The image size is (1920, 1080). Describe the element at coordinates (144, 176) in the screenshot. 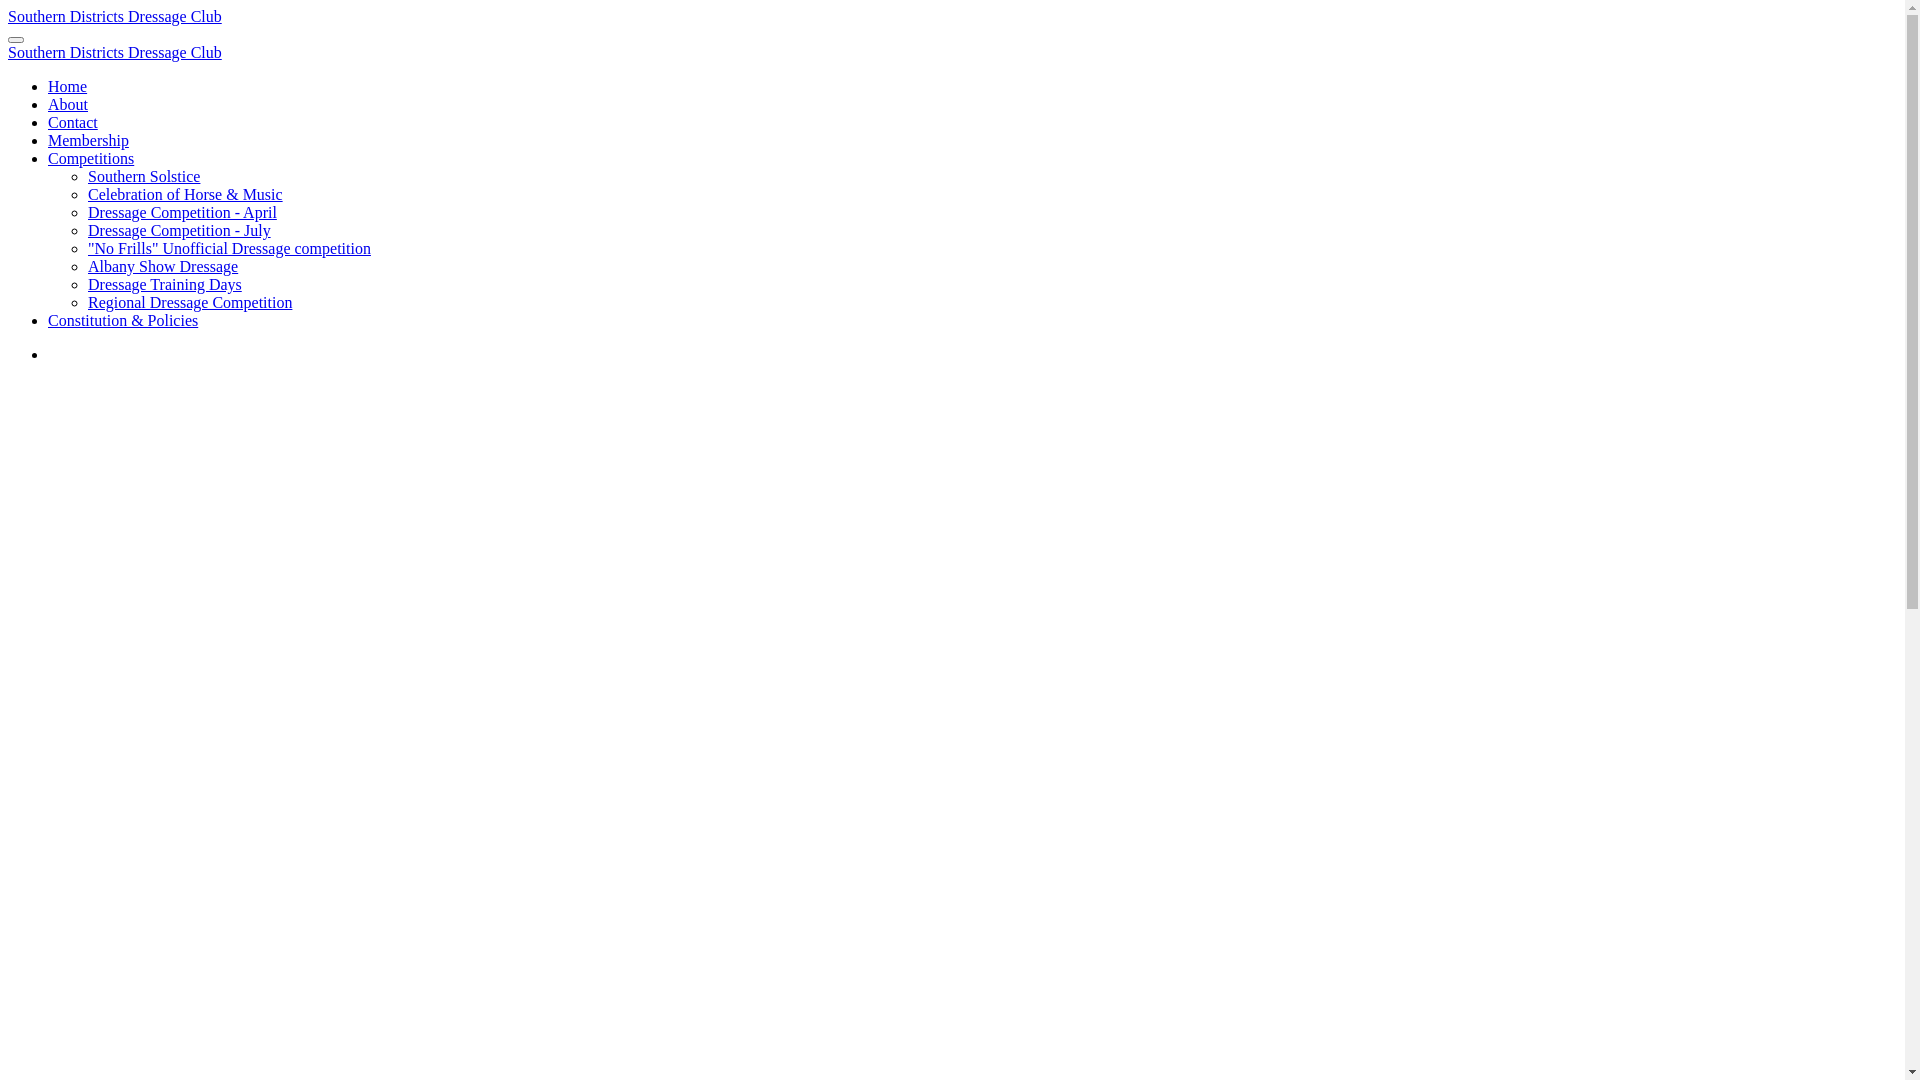

I see `Southern Solstice` at that location.